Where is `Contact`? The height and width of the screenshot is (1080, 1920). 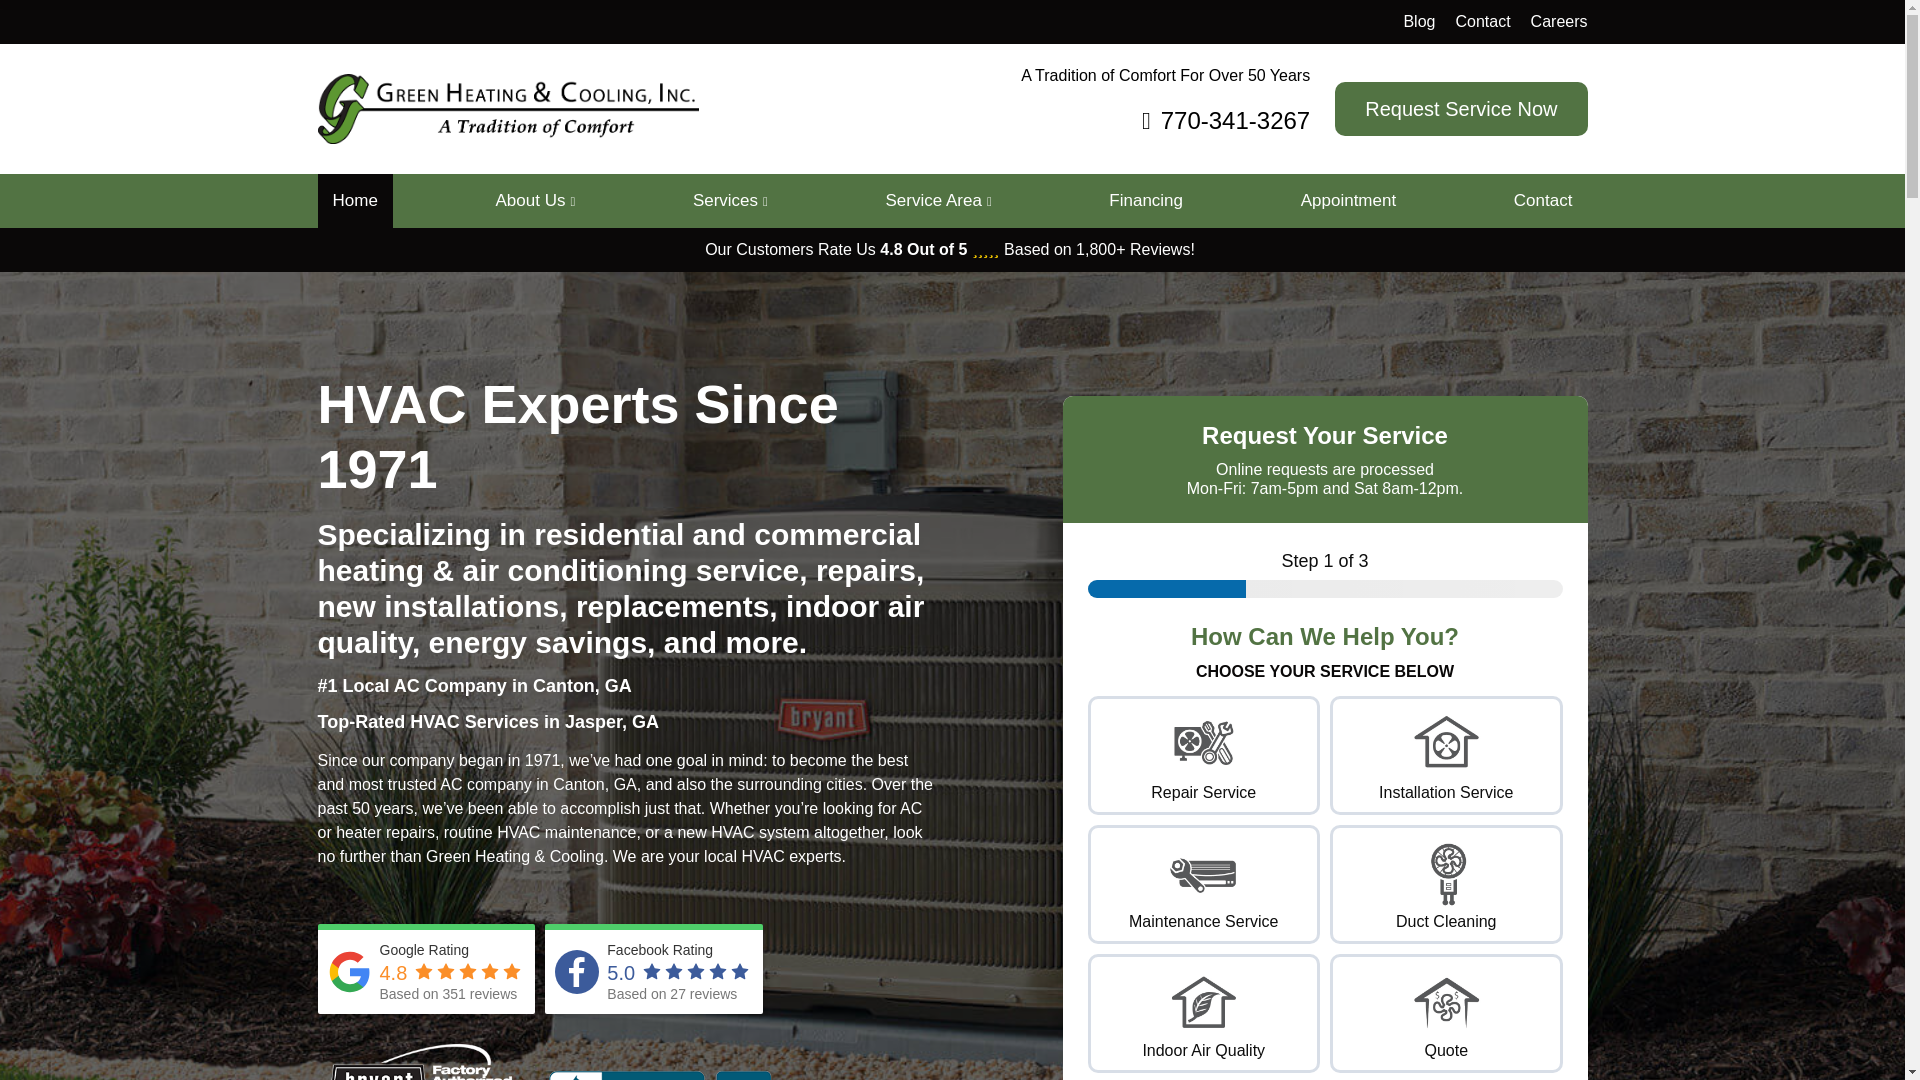
Contact is located at coordinates (1482, 21).